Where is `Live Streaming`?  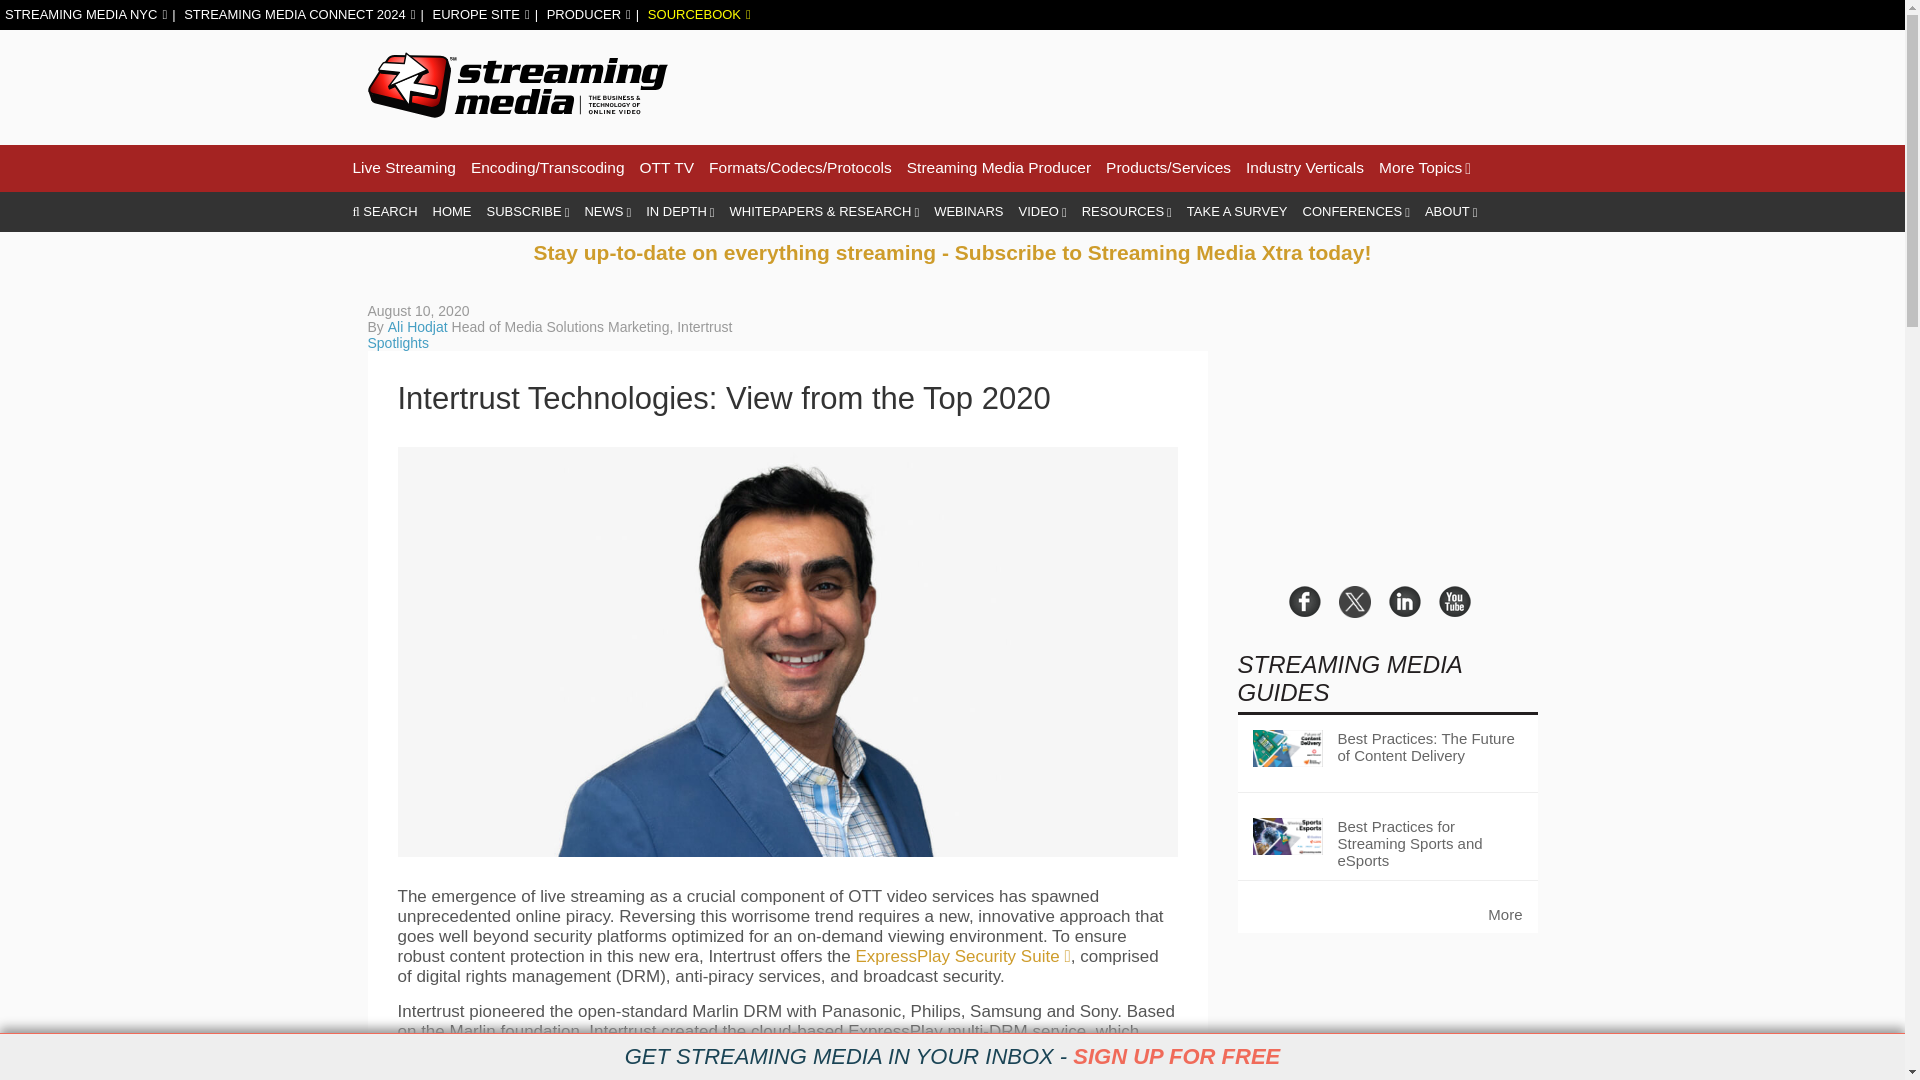
Live Streaming is located at coordinates (403, 168).